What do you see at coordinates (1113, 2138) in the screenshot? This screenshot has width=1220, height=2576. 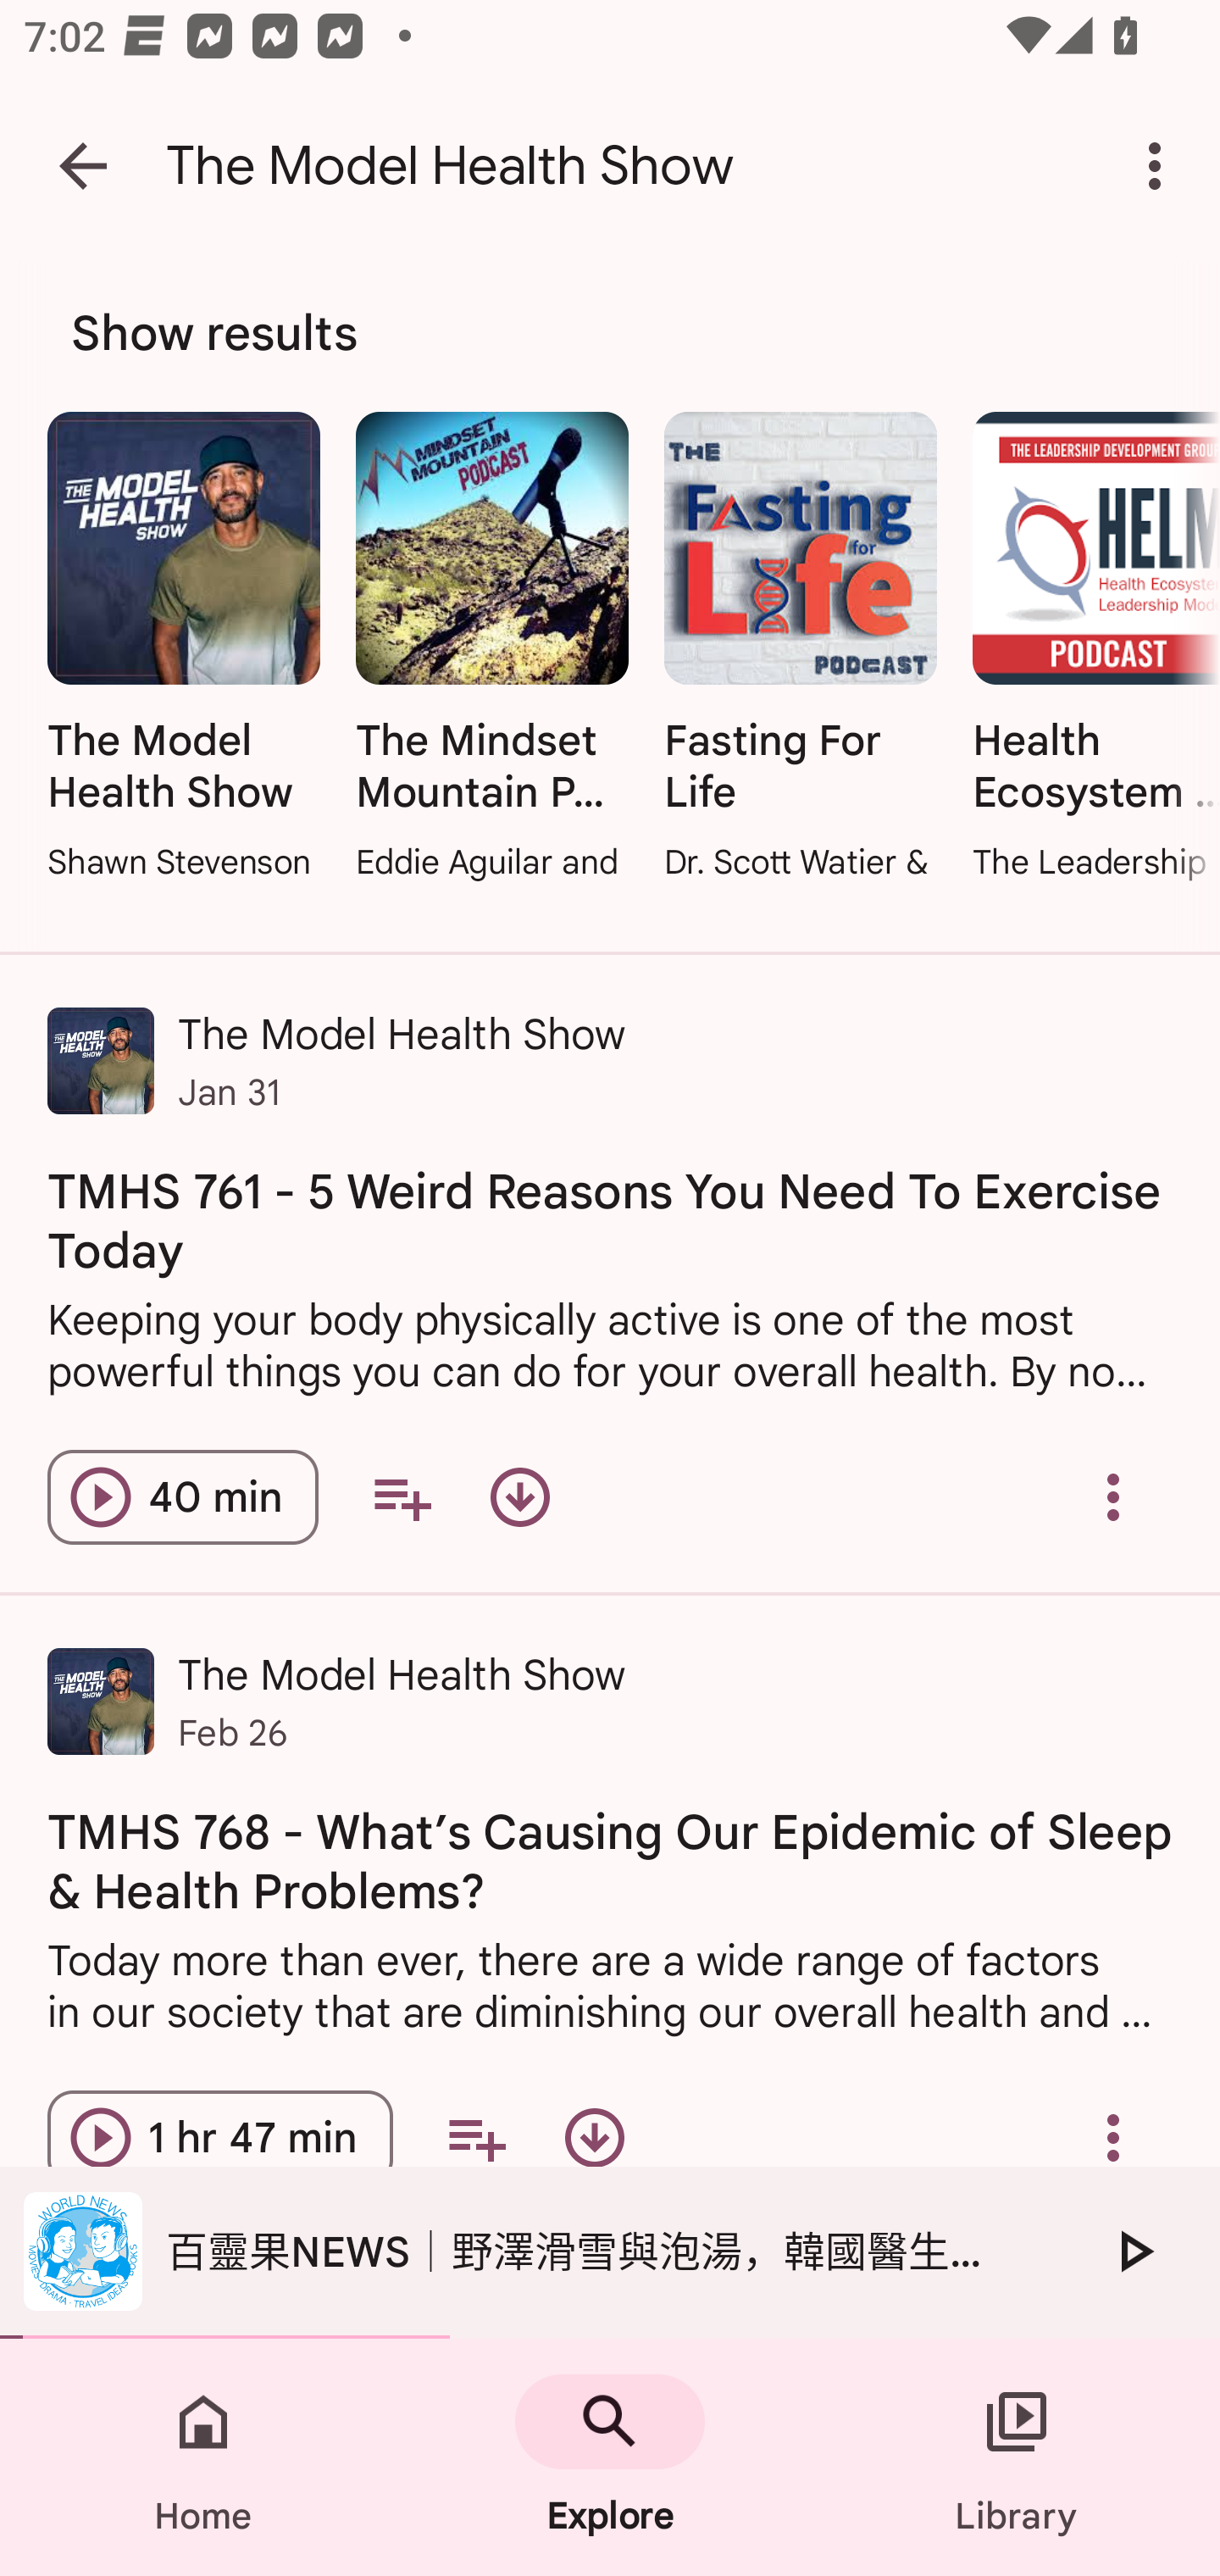 I see `Overflow menu` at bounding box center [1113, 2138].